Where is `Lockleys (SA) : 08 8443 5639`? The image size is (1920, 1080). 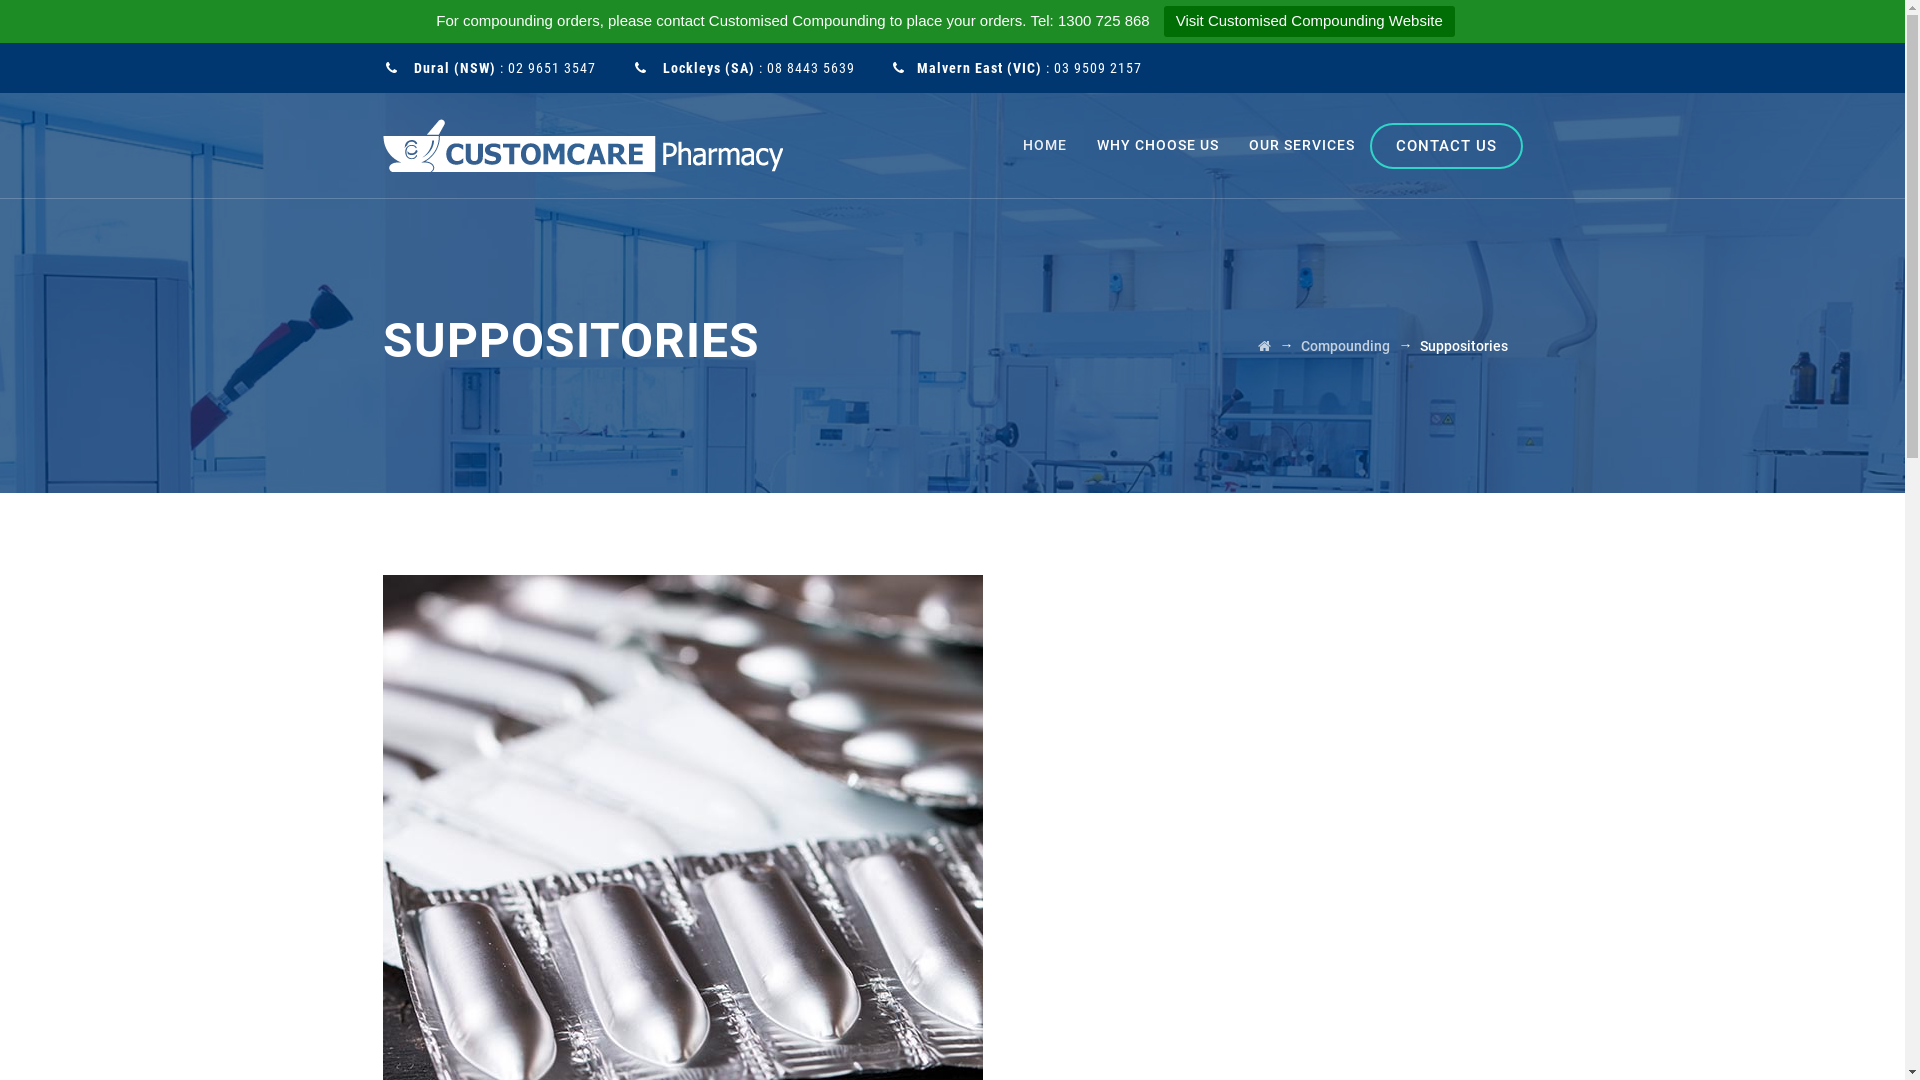
Lockleys (SA) : 08 8443 5639 is located at coordinates (757, 68).